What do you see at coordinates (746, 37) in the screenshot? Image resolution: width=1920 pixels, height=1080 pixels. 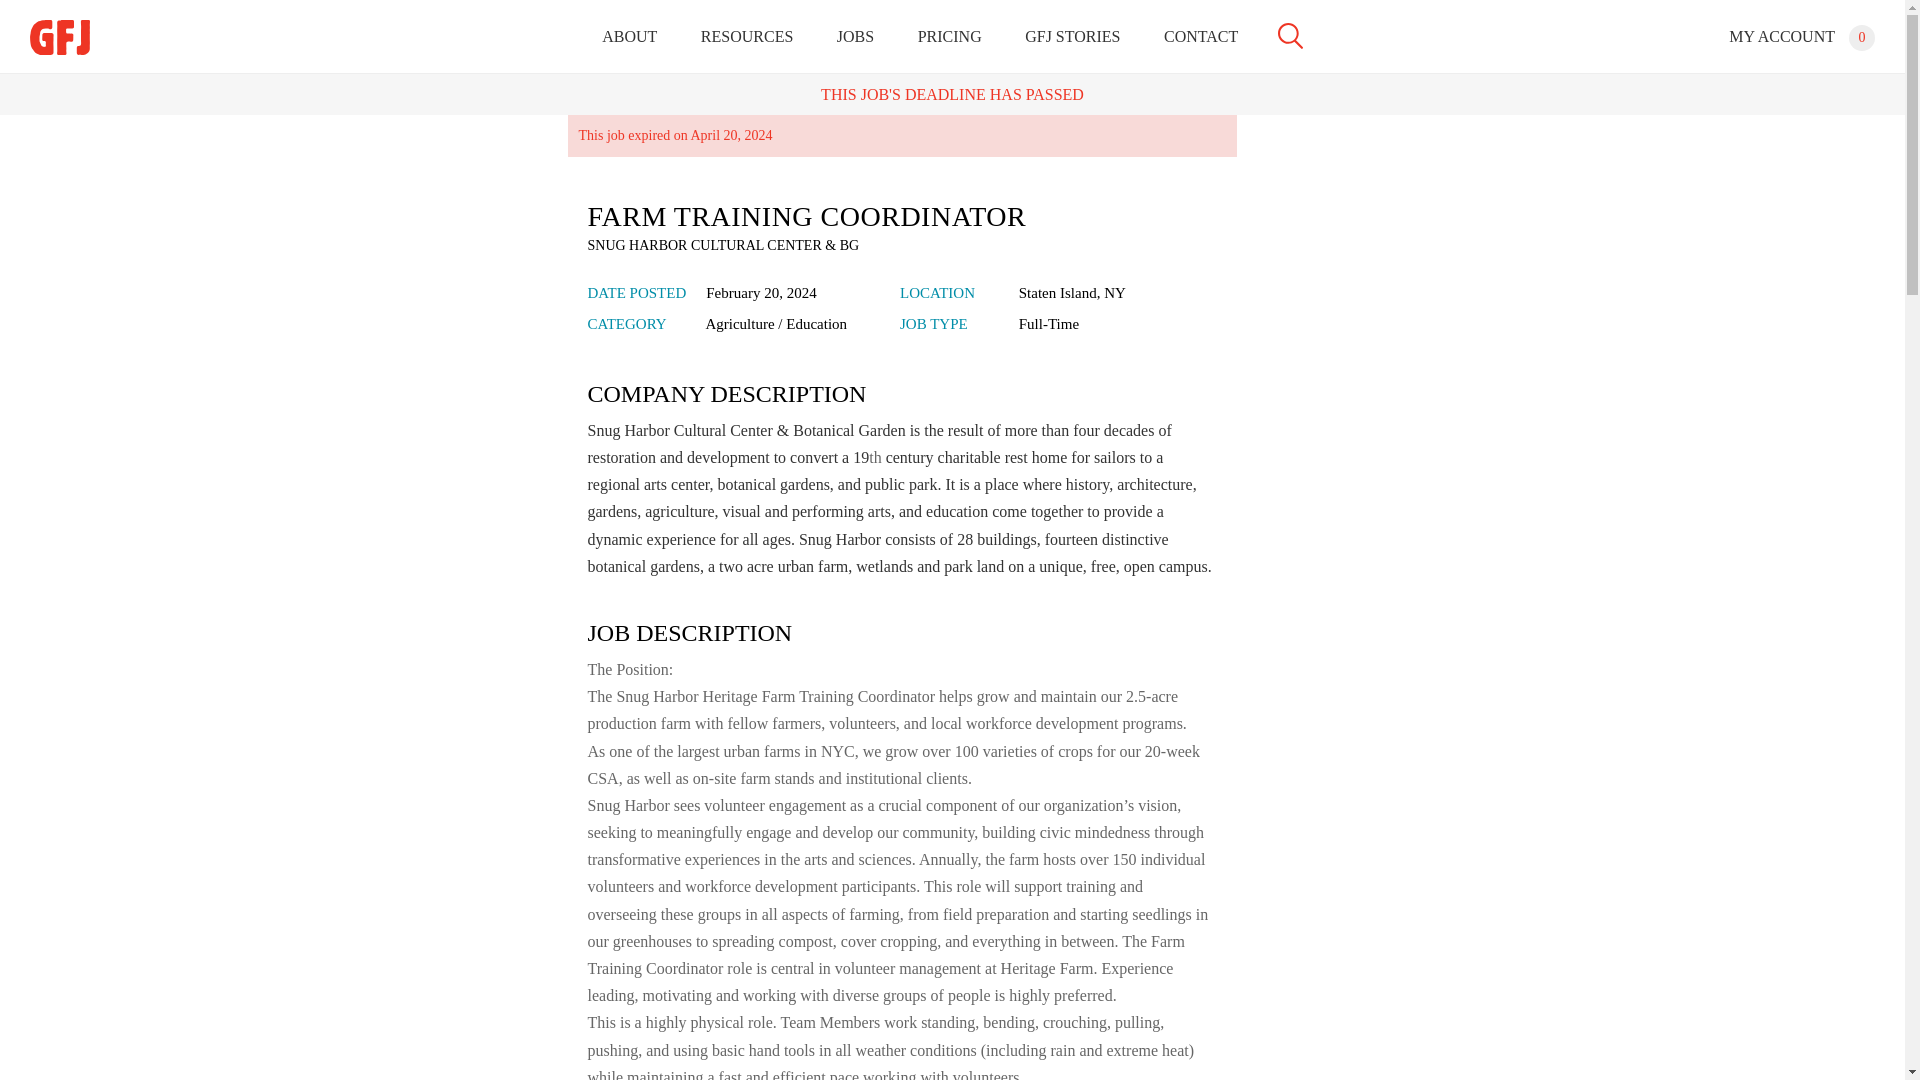 I see `RESOURCES` at bounding box center [746, 37].